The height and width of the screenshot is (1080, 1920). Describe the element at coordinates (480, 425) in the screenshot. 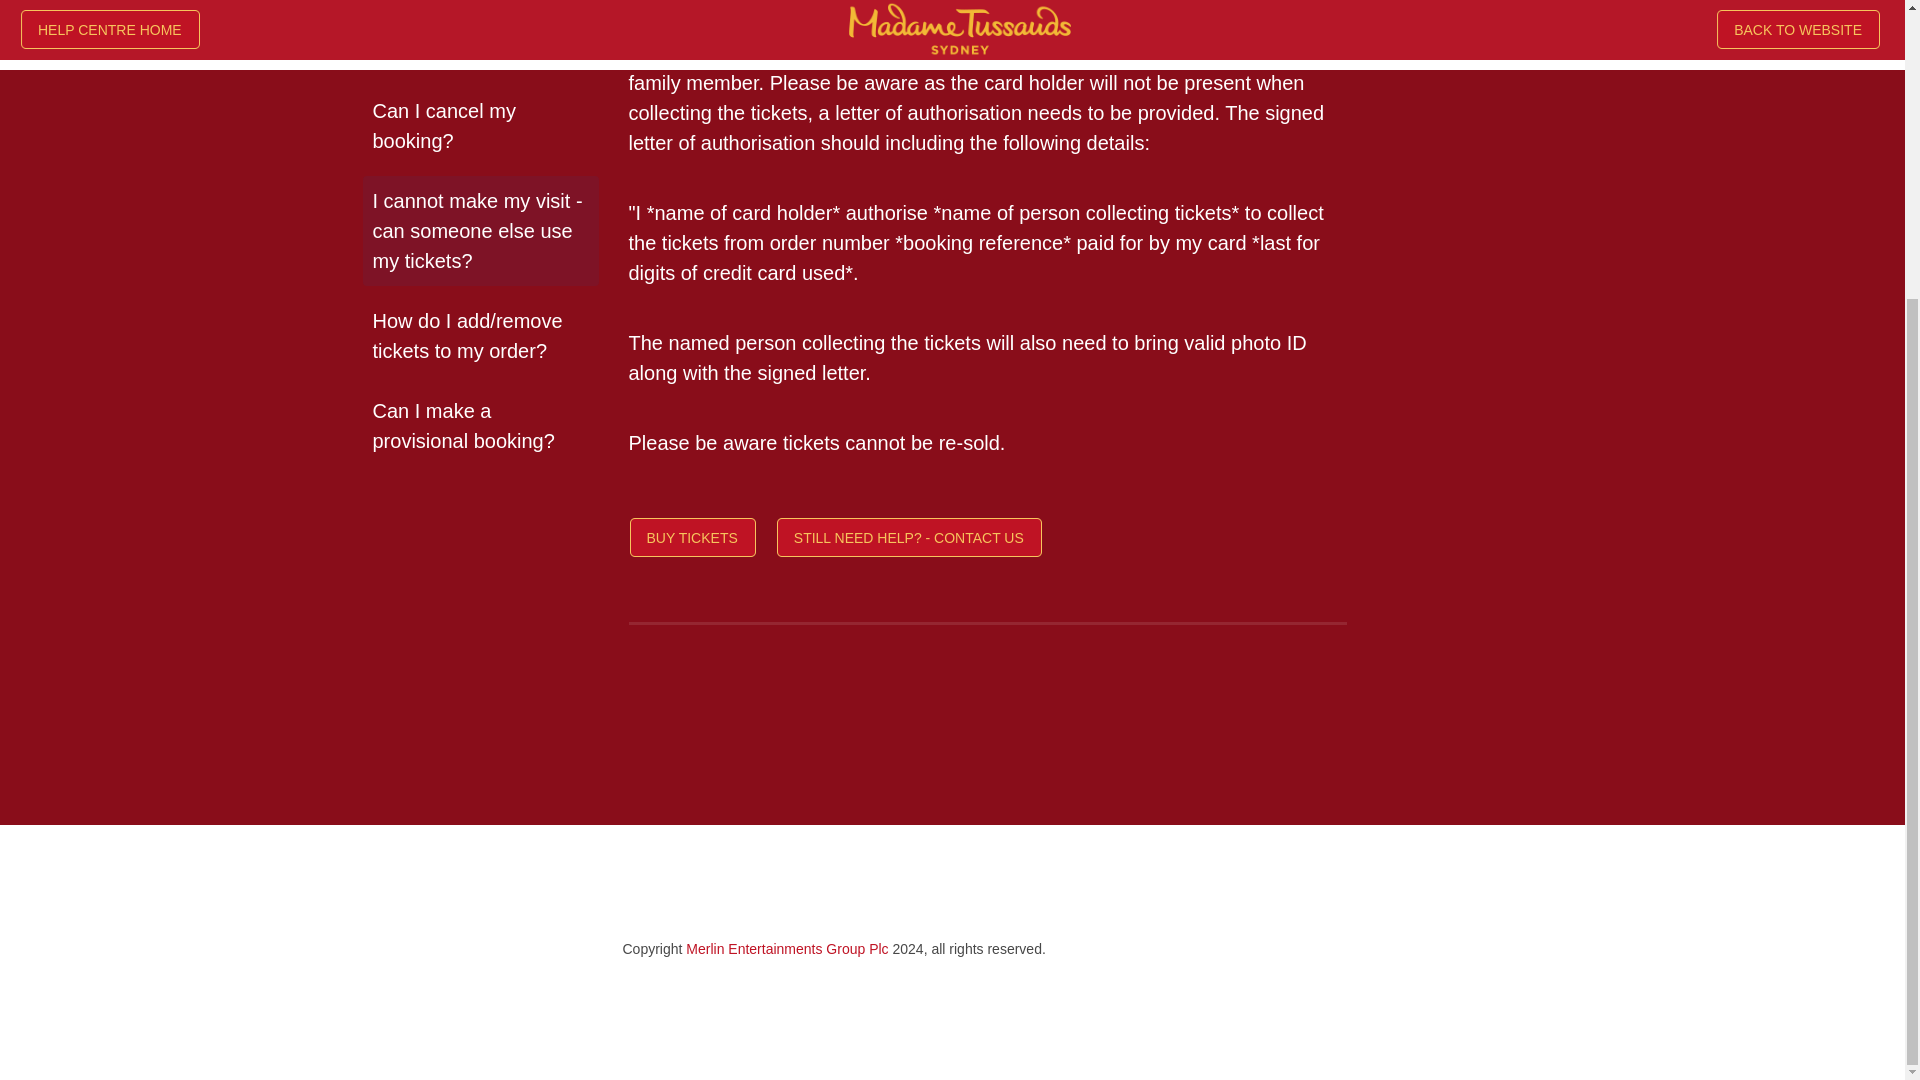

I see `Can I make a provisional booking?` at that location.